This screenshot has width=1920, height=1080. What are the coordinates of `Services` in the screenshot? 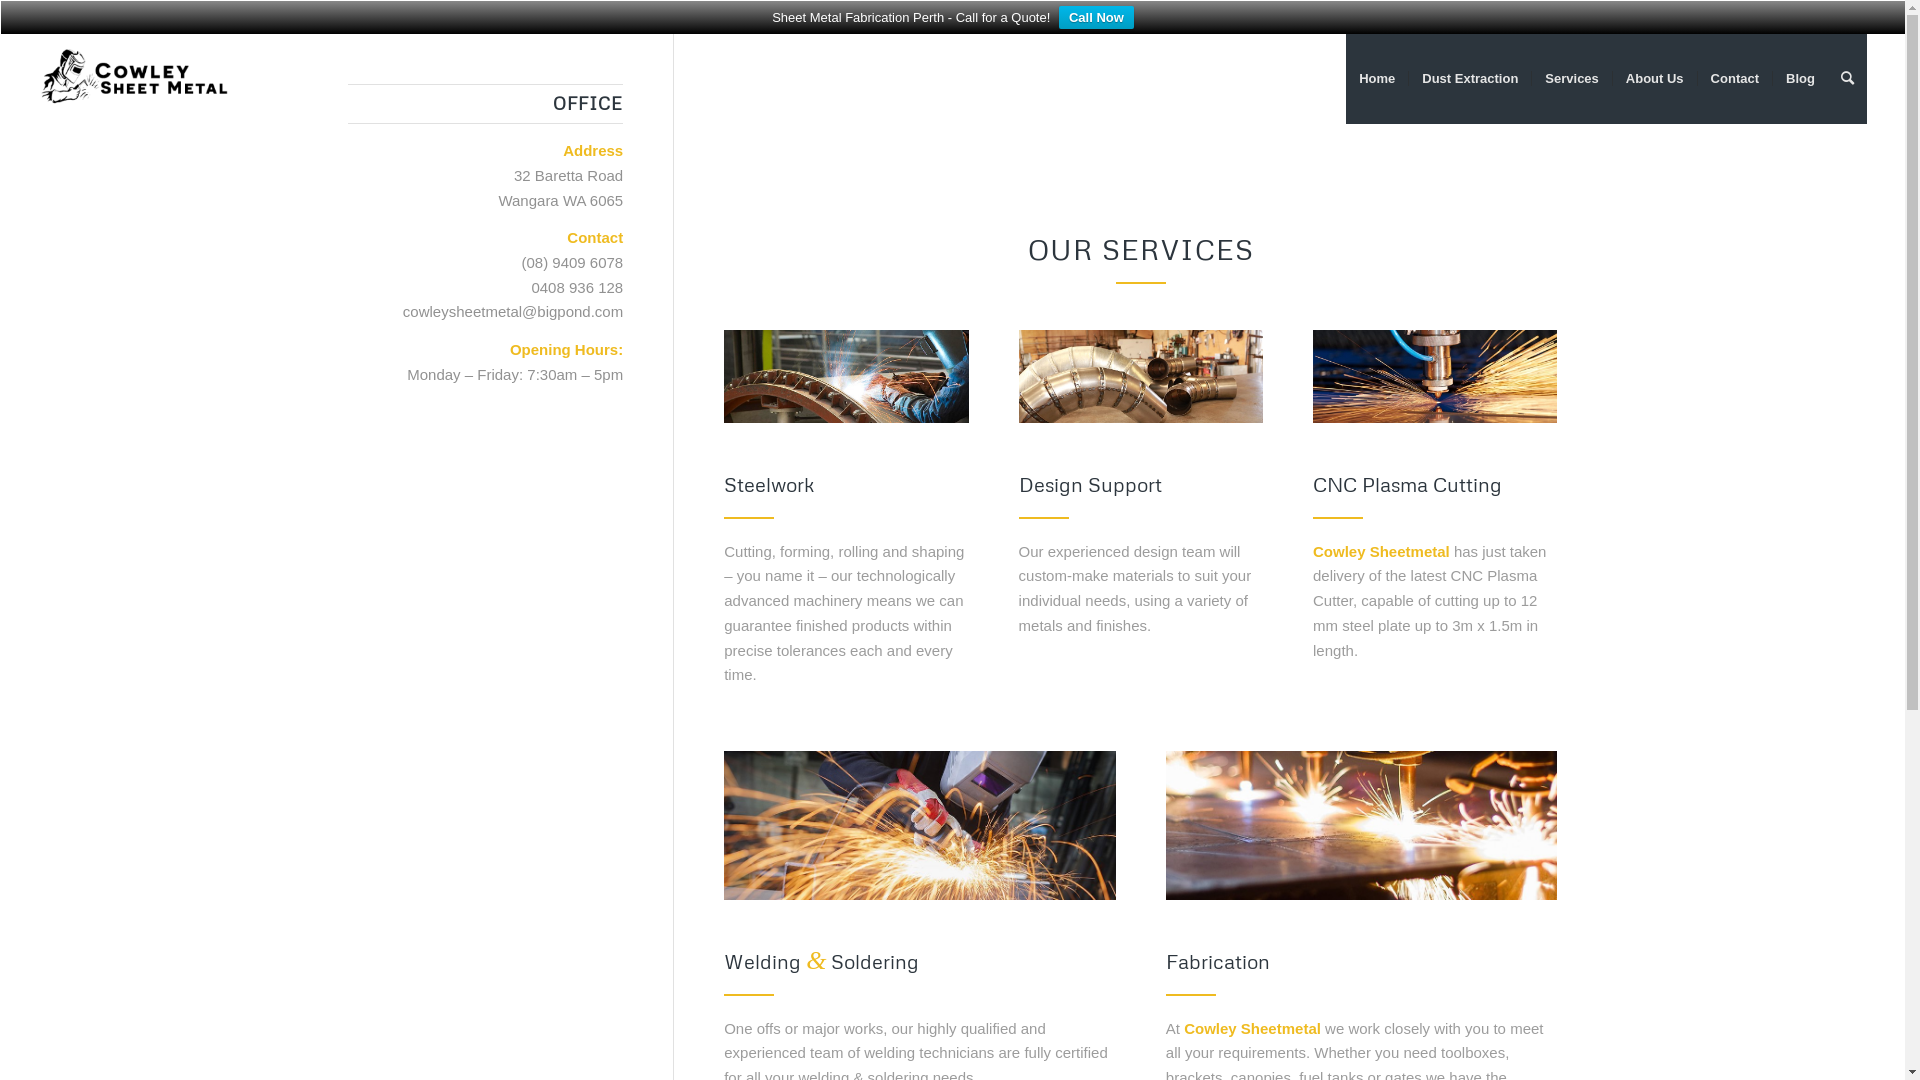 It's located at (1572, 79).